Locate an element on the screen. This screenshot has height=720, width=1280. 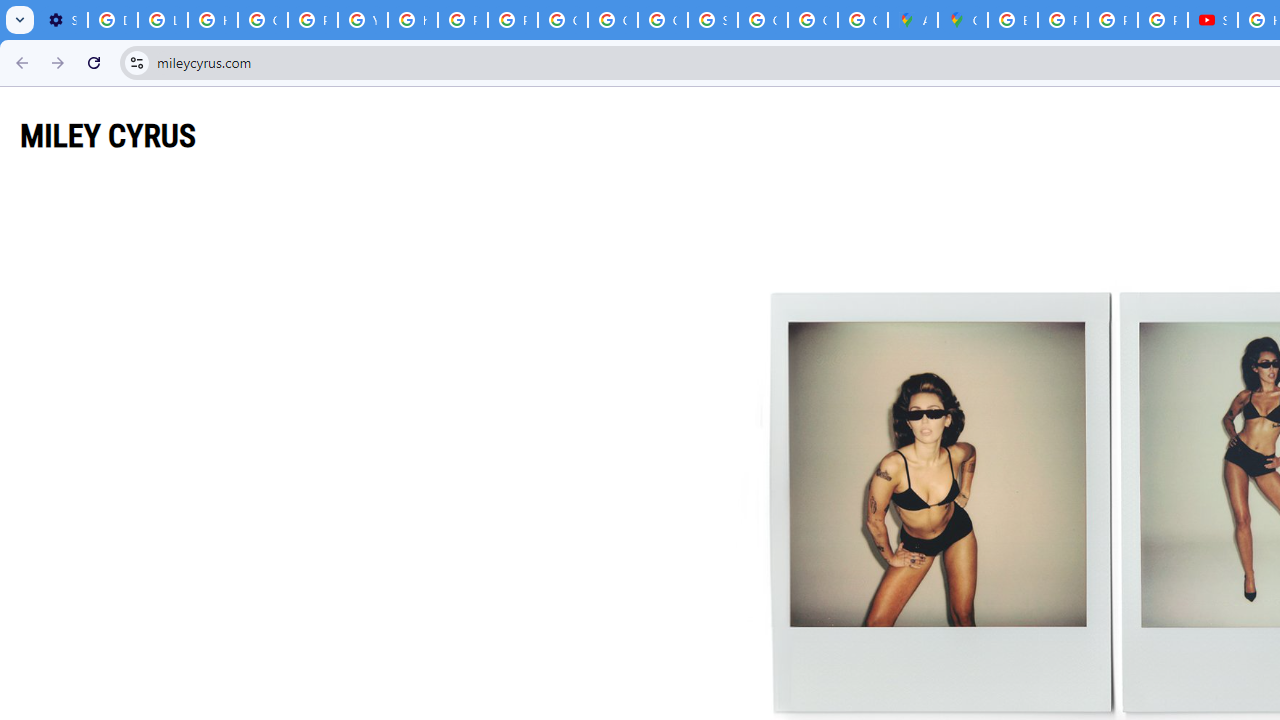
Blogger Policies and Guidelines - Transparency Center is located at coordinates (1013, 20).